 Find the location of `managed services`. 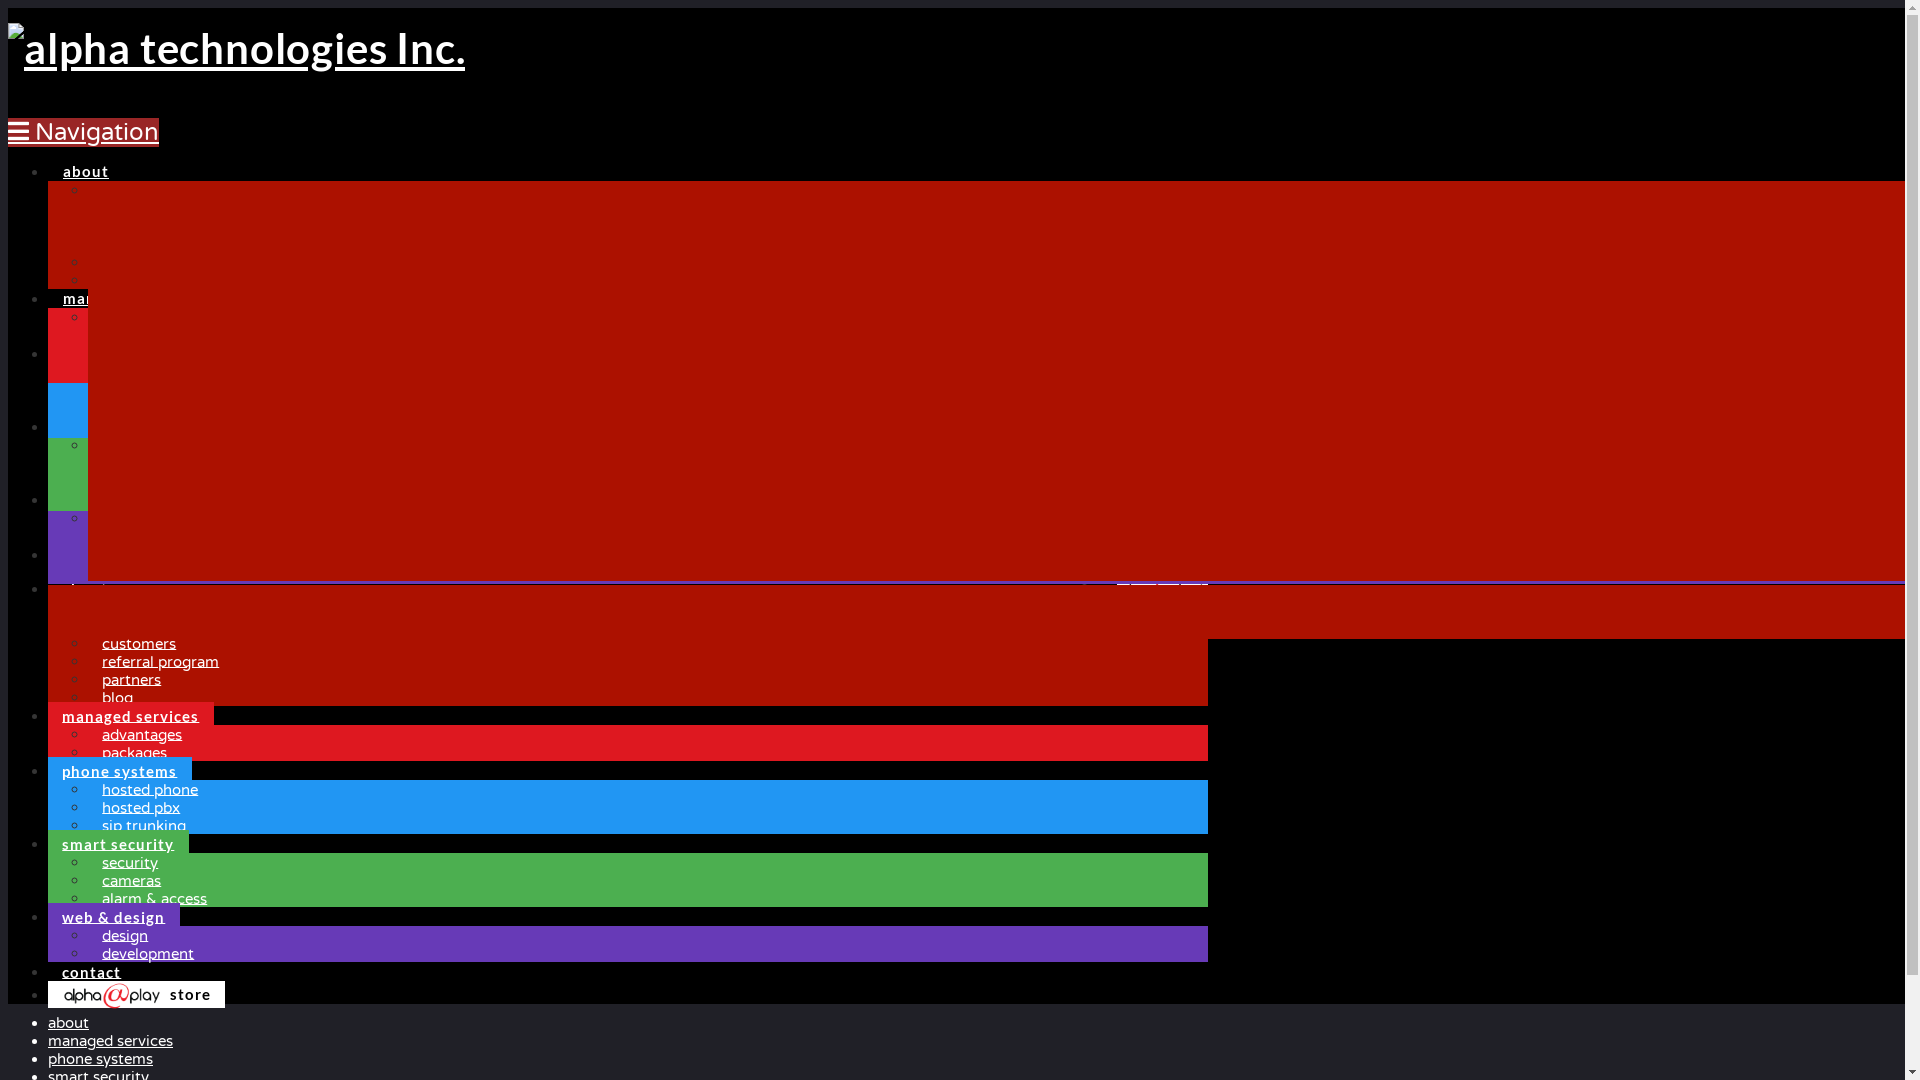

managed services is located at coordinates (131, 716).